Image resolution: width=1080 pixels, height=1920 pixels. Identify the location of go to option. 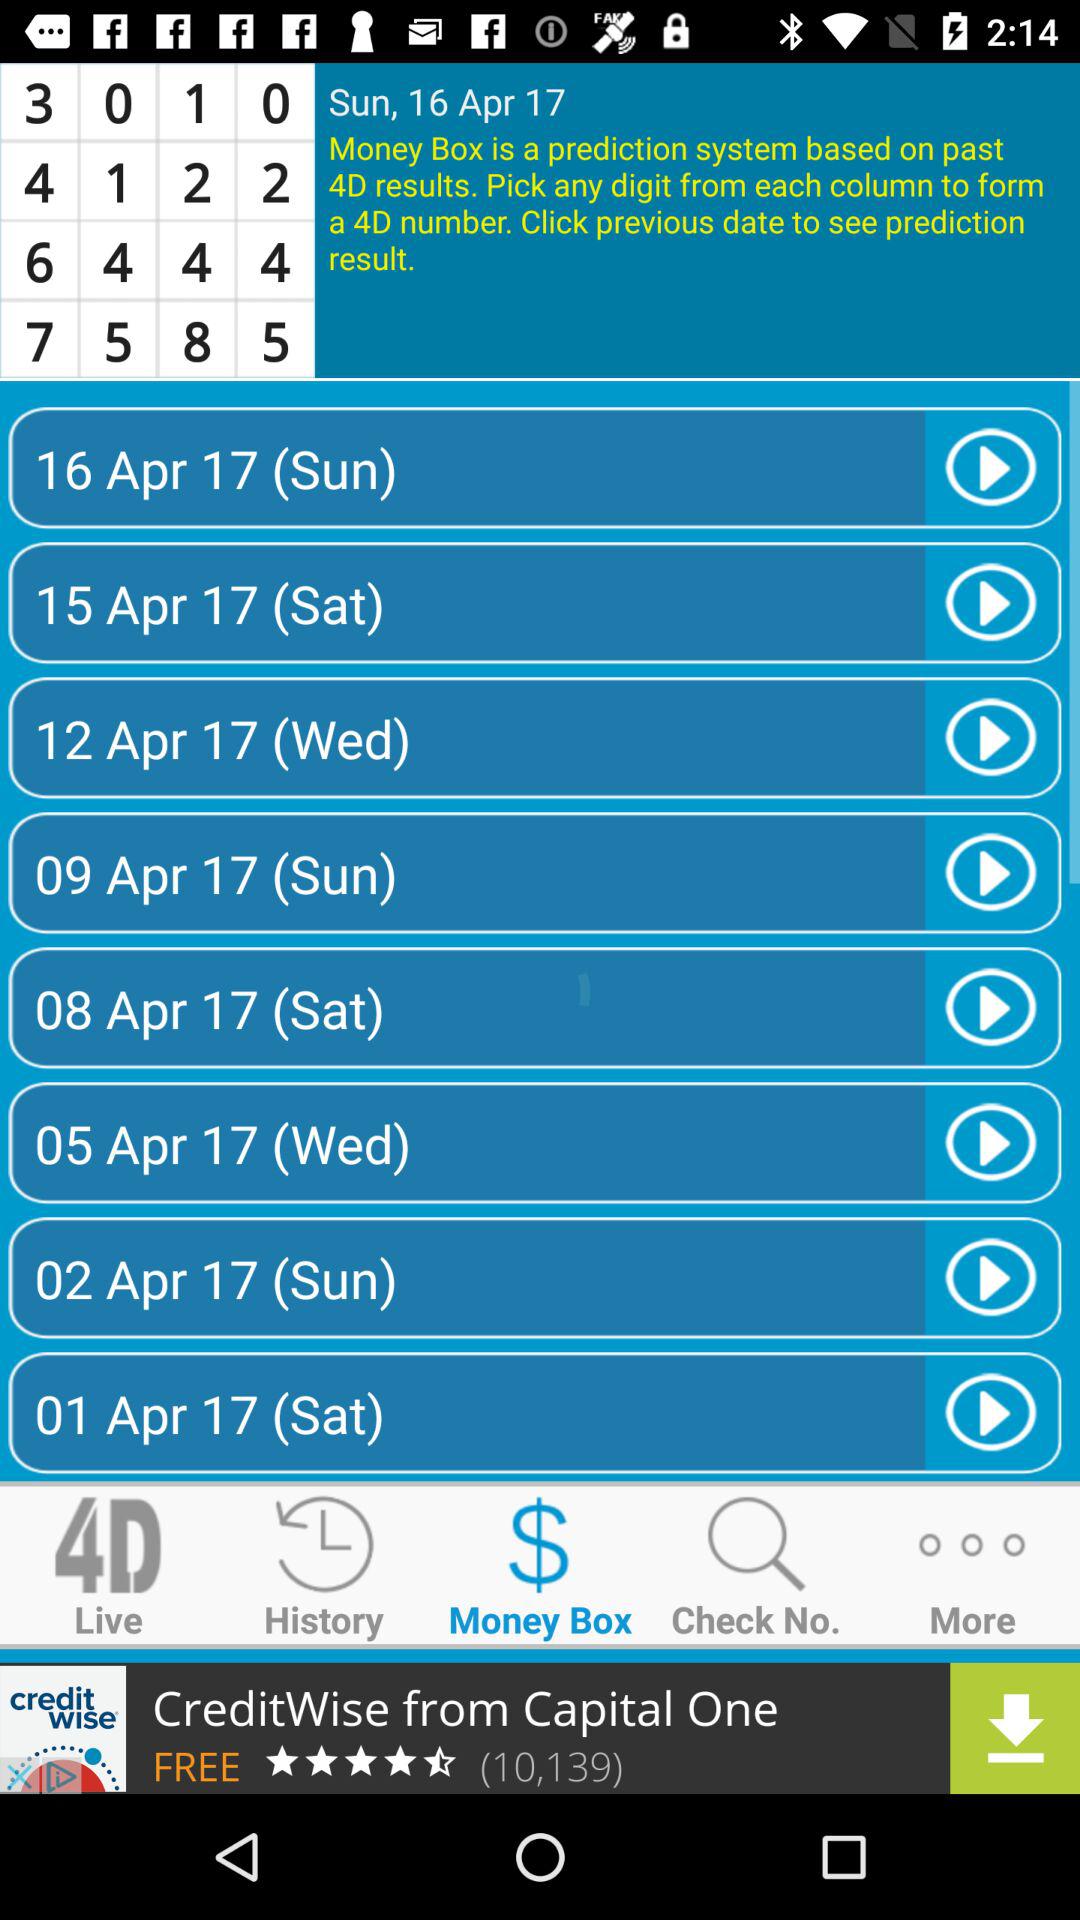
(540, 1728).